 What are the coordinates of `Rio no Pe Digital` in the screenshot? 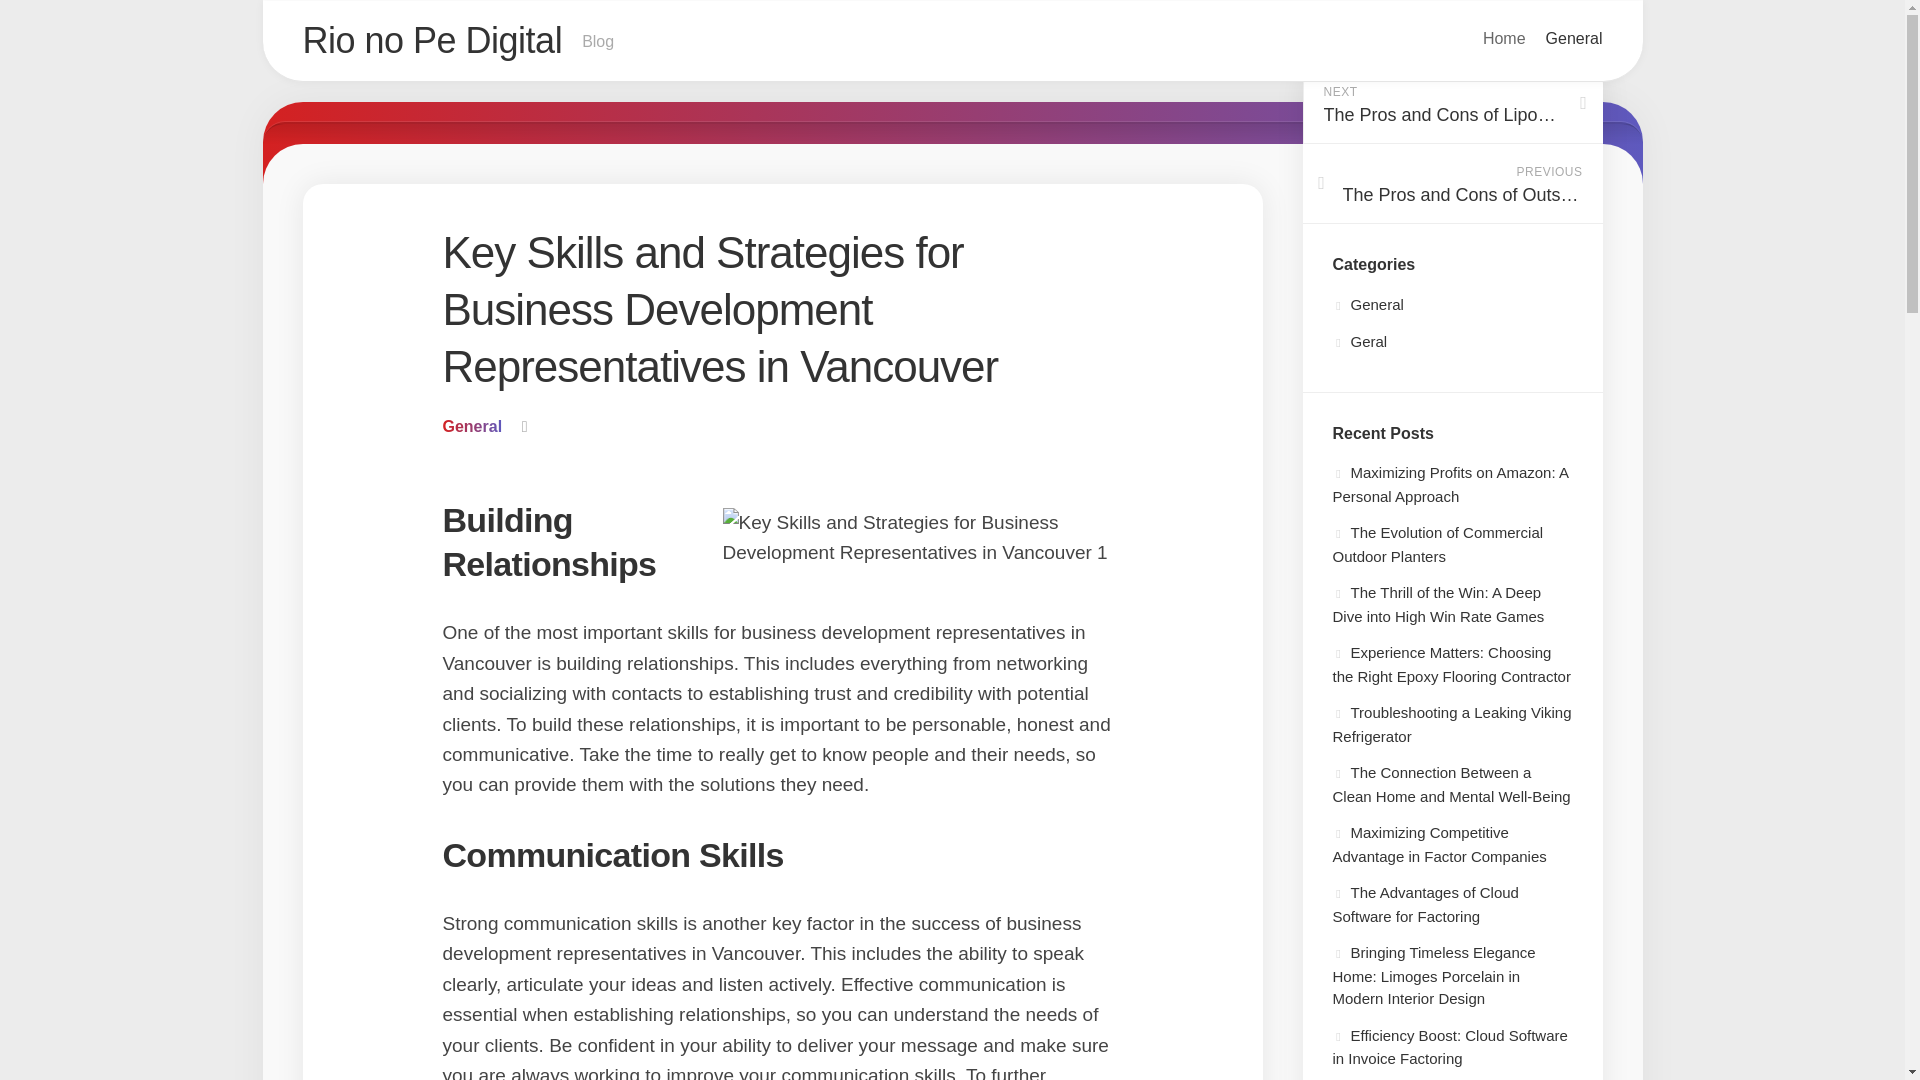 It's located at (432, 40).